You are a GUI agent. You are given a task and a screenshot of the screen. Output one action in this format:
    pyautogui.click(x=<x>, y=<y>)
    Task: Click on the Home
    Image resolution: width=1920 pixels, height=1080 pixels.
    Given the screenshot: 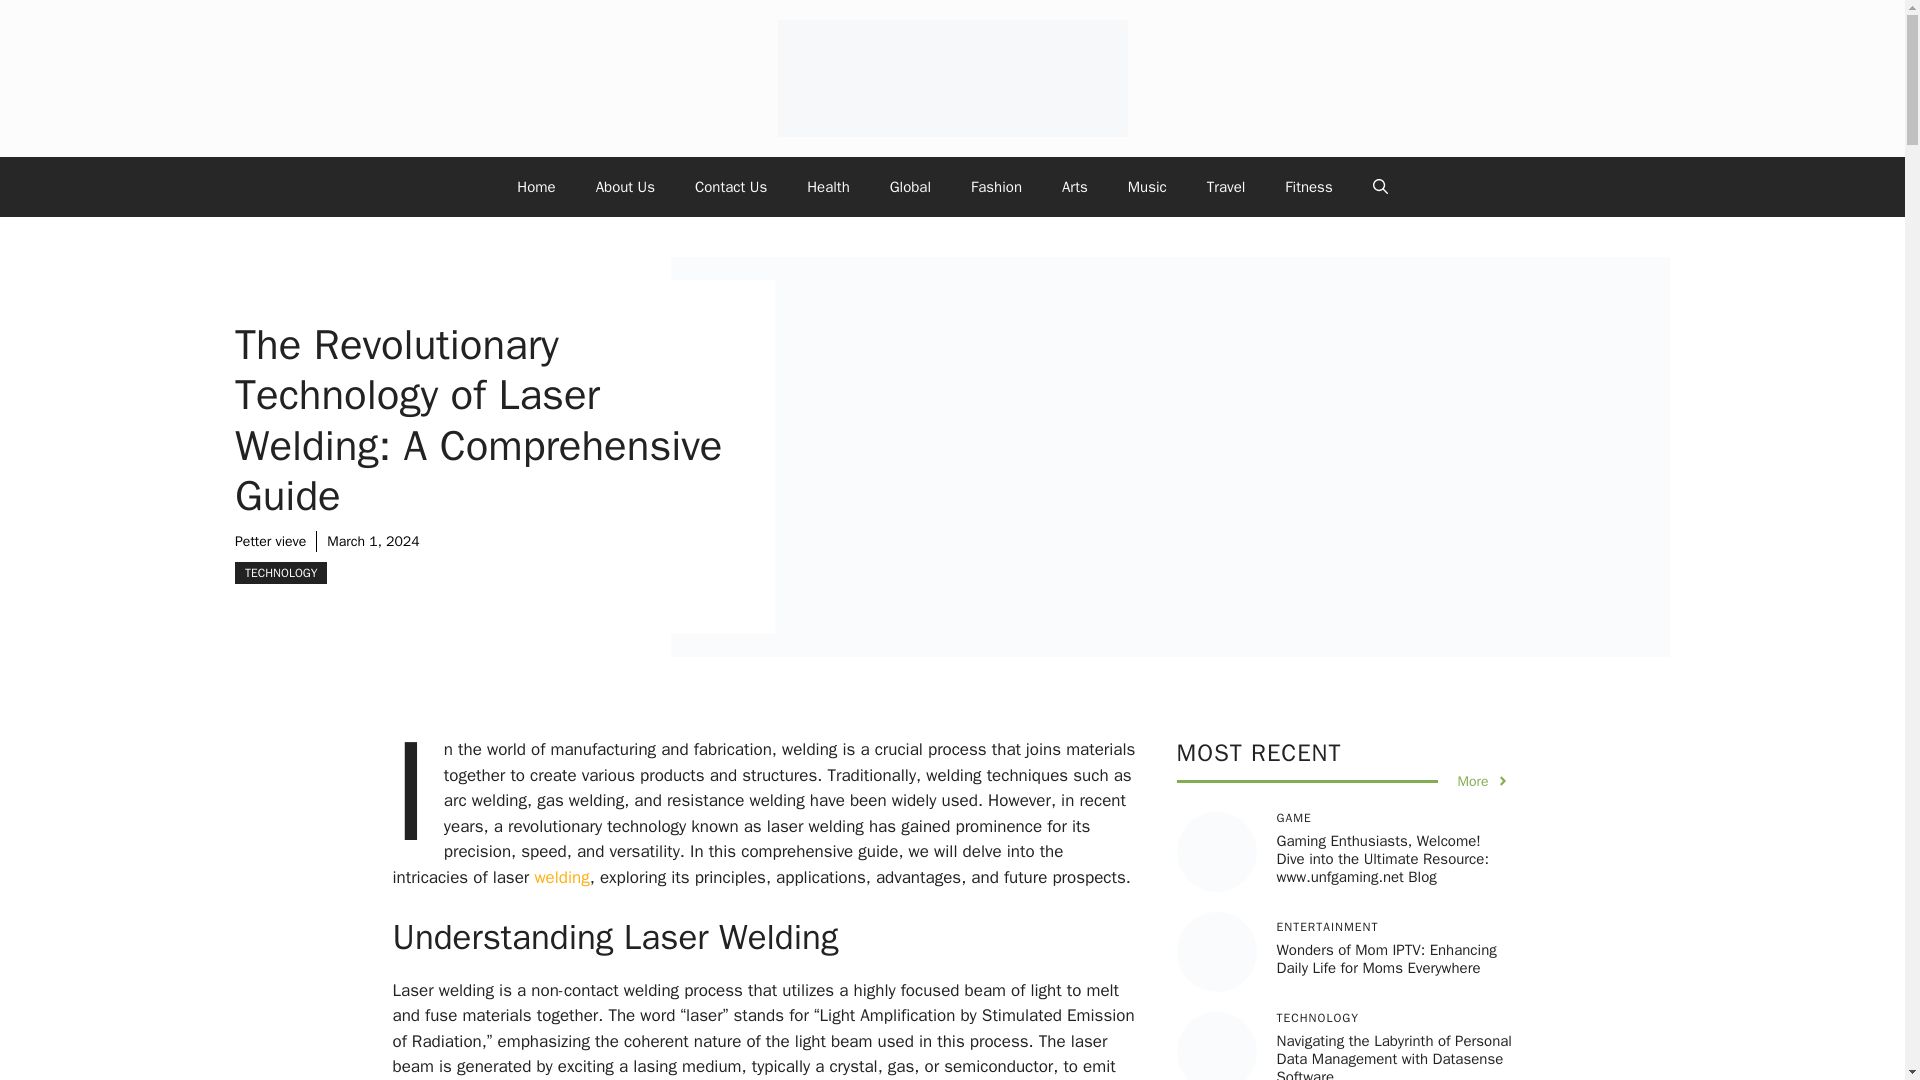 What is the action you would take?
    pyautogui.click(x=536, y=186)
    